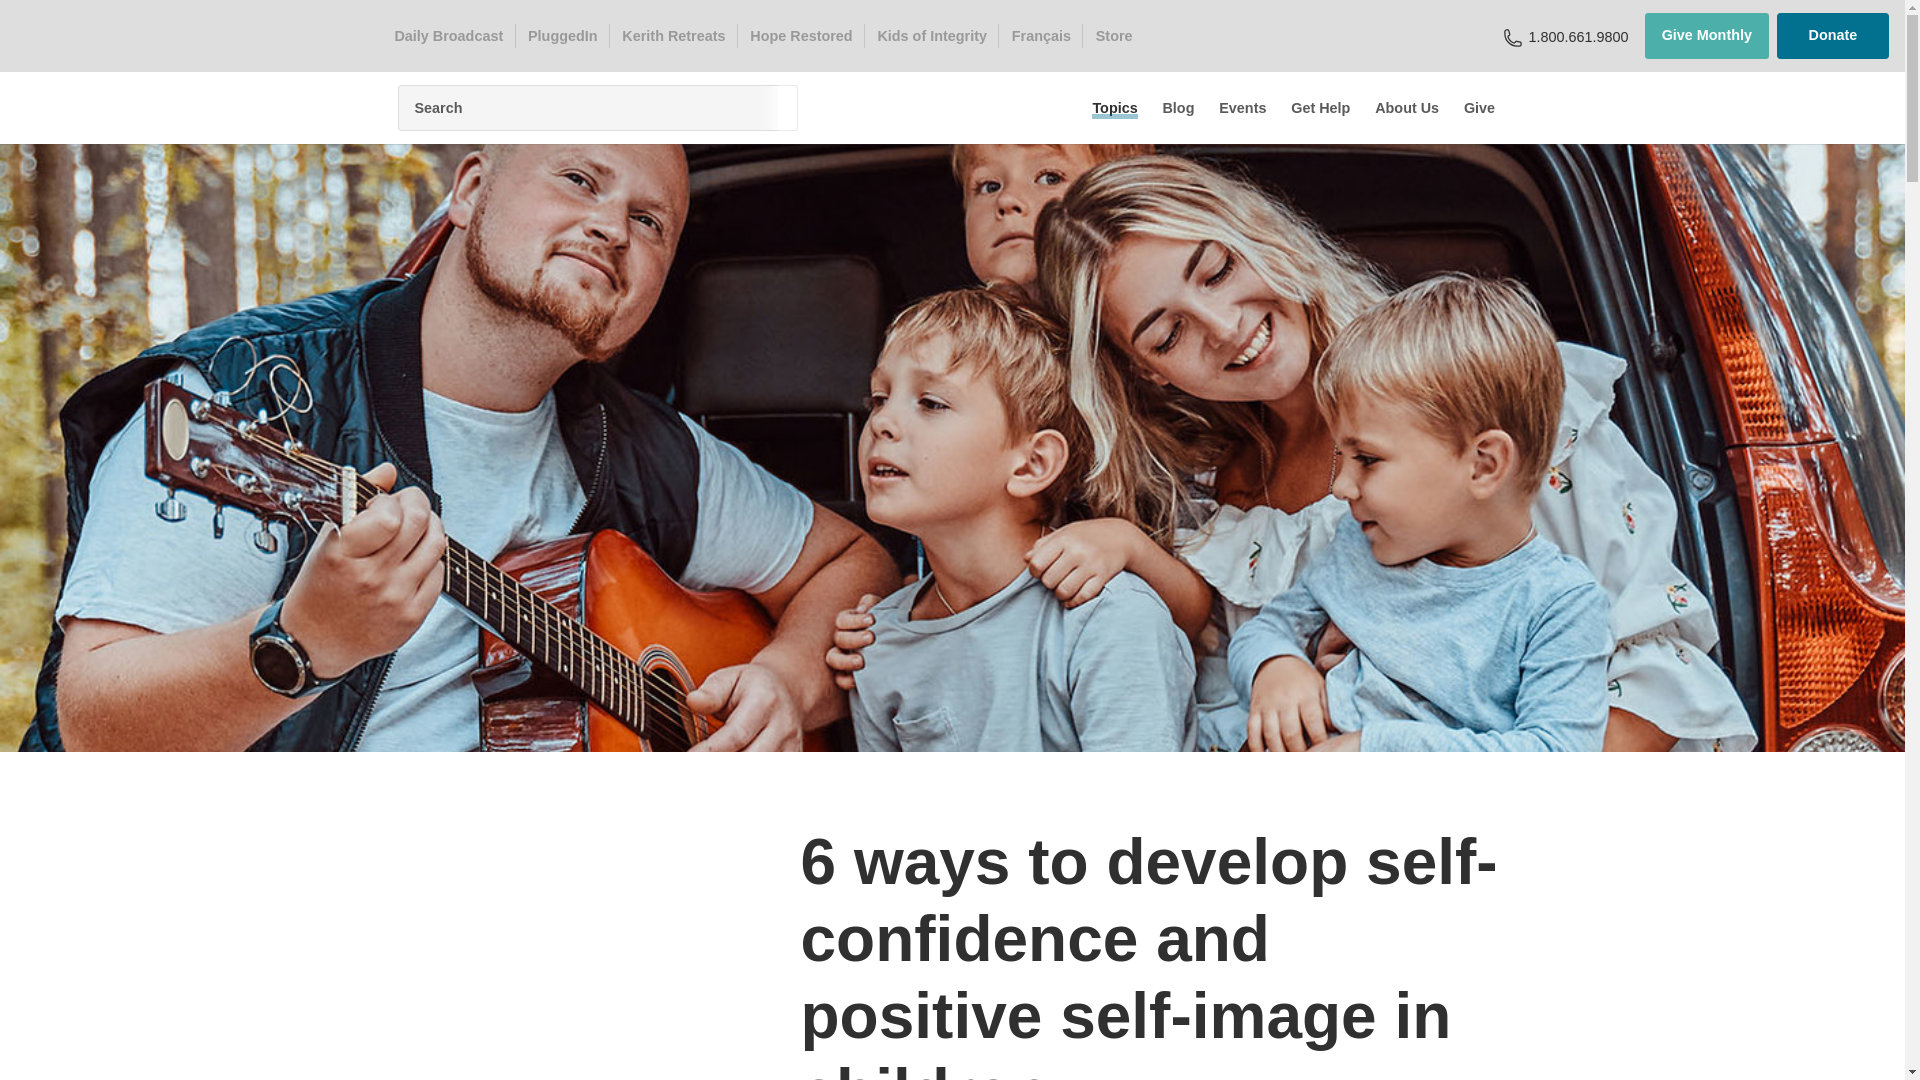 This screenshot has height=1080, width=1920. What do you see at coordinates (1242, 108) in the screenshot?
I see `Events` at bounding box center [1242, 108].